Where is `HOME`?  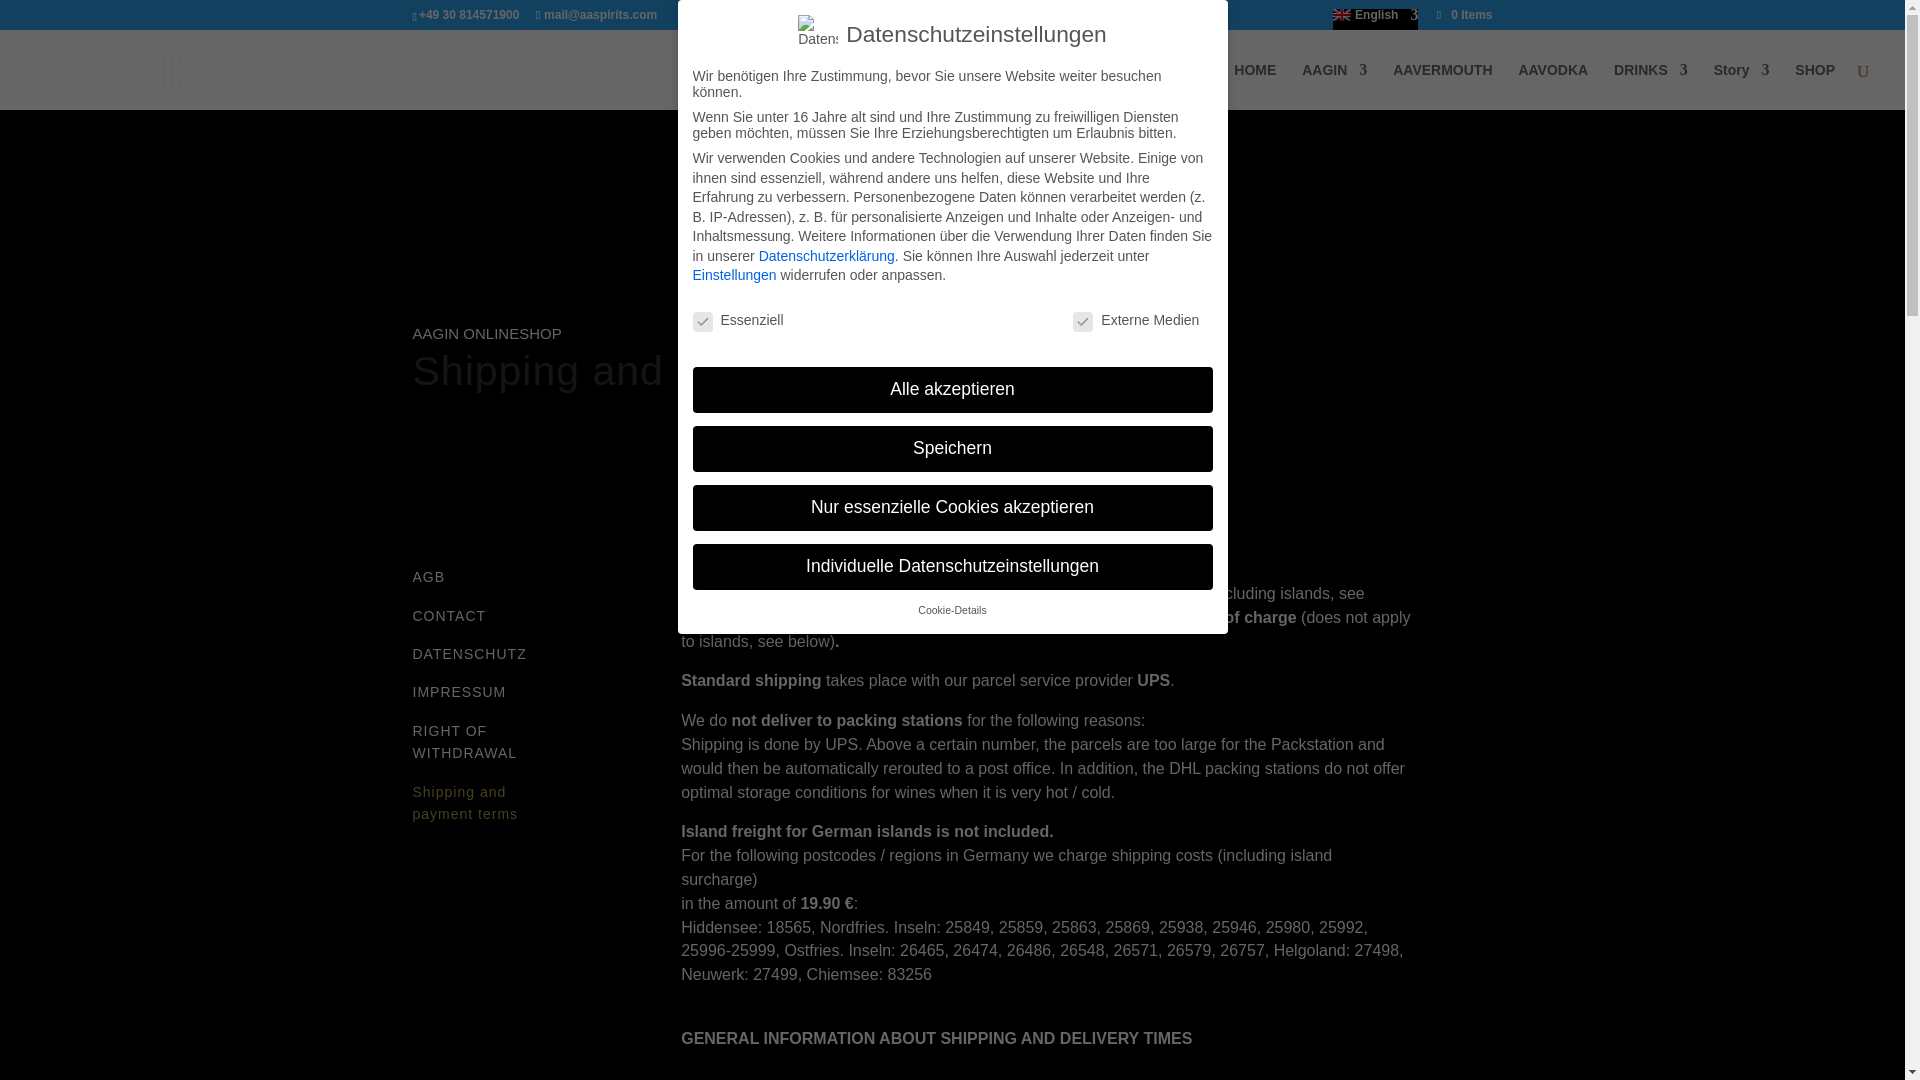 HOME is located at coordinates (1255, 86).